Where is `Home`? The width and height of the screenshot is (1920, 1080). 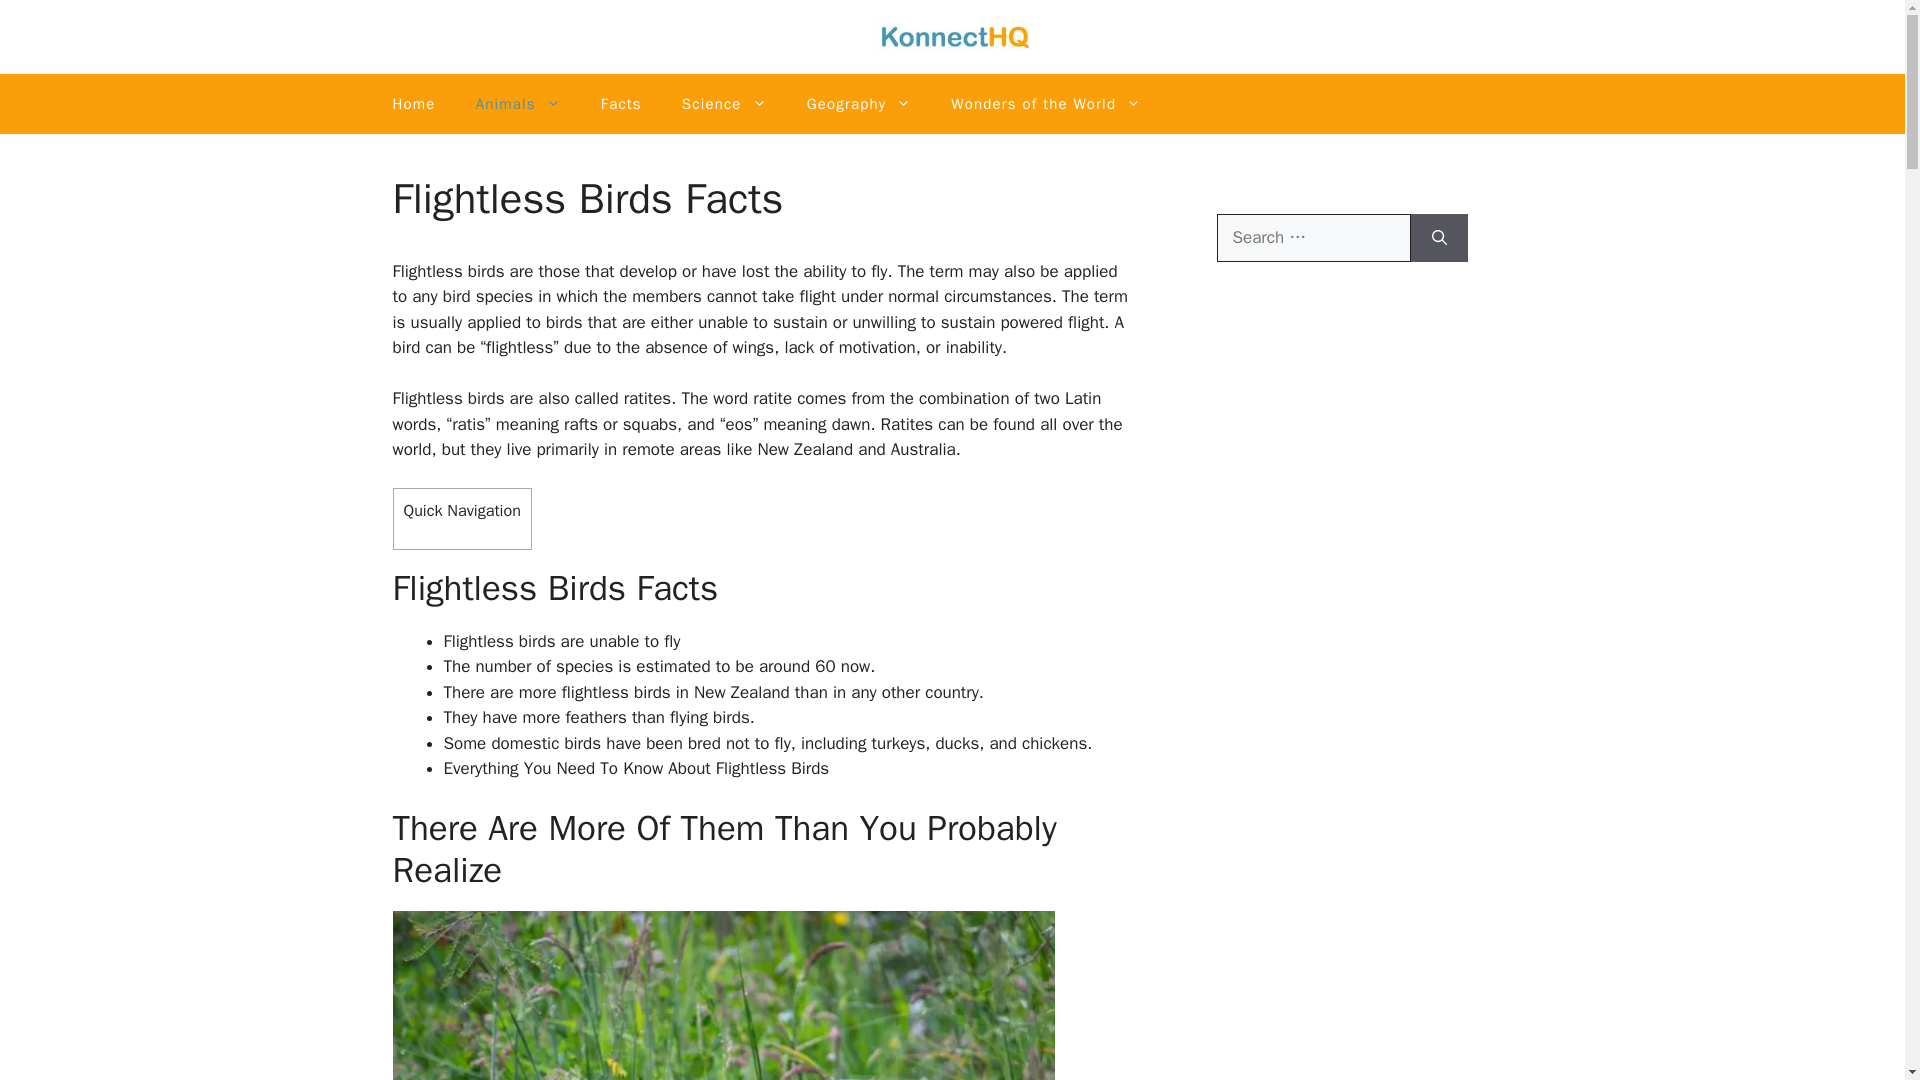
Home is located at coordinates (414, 104).